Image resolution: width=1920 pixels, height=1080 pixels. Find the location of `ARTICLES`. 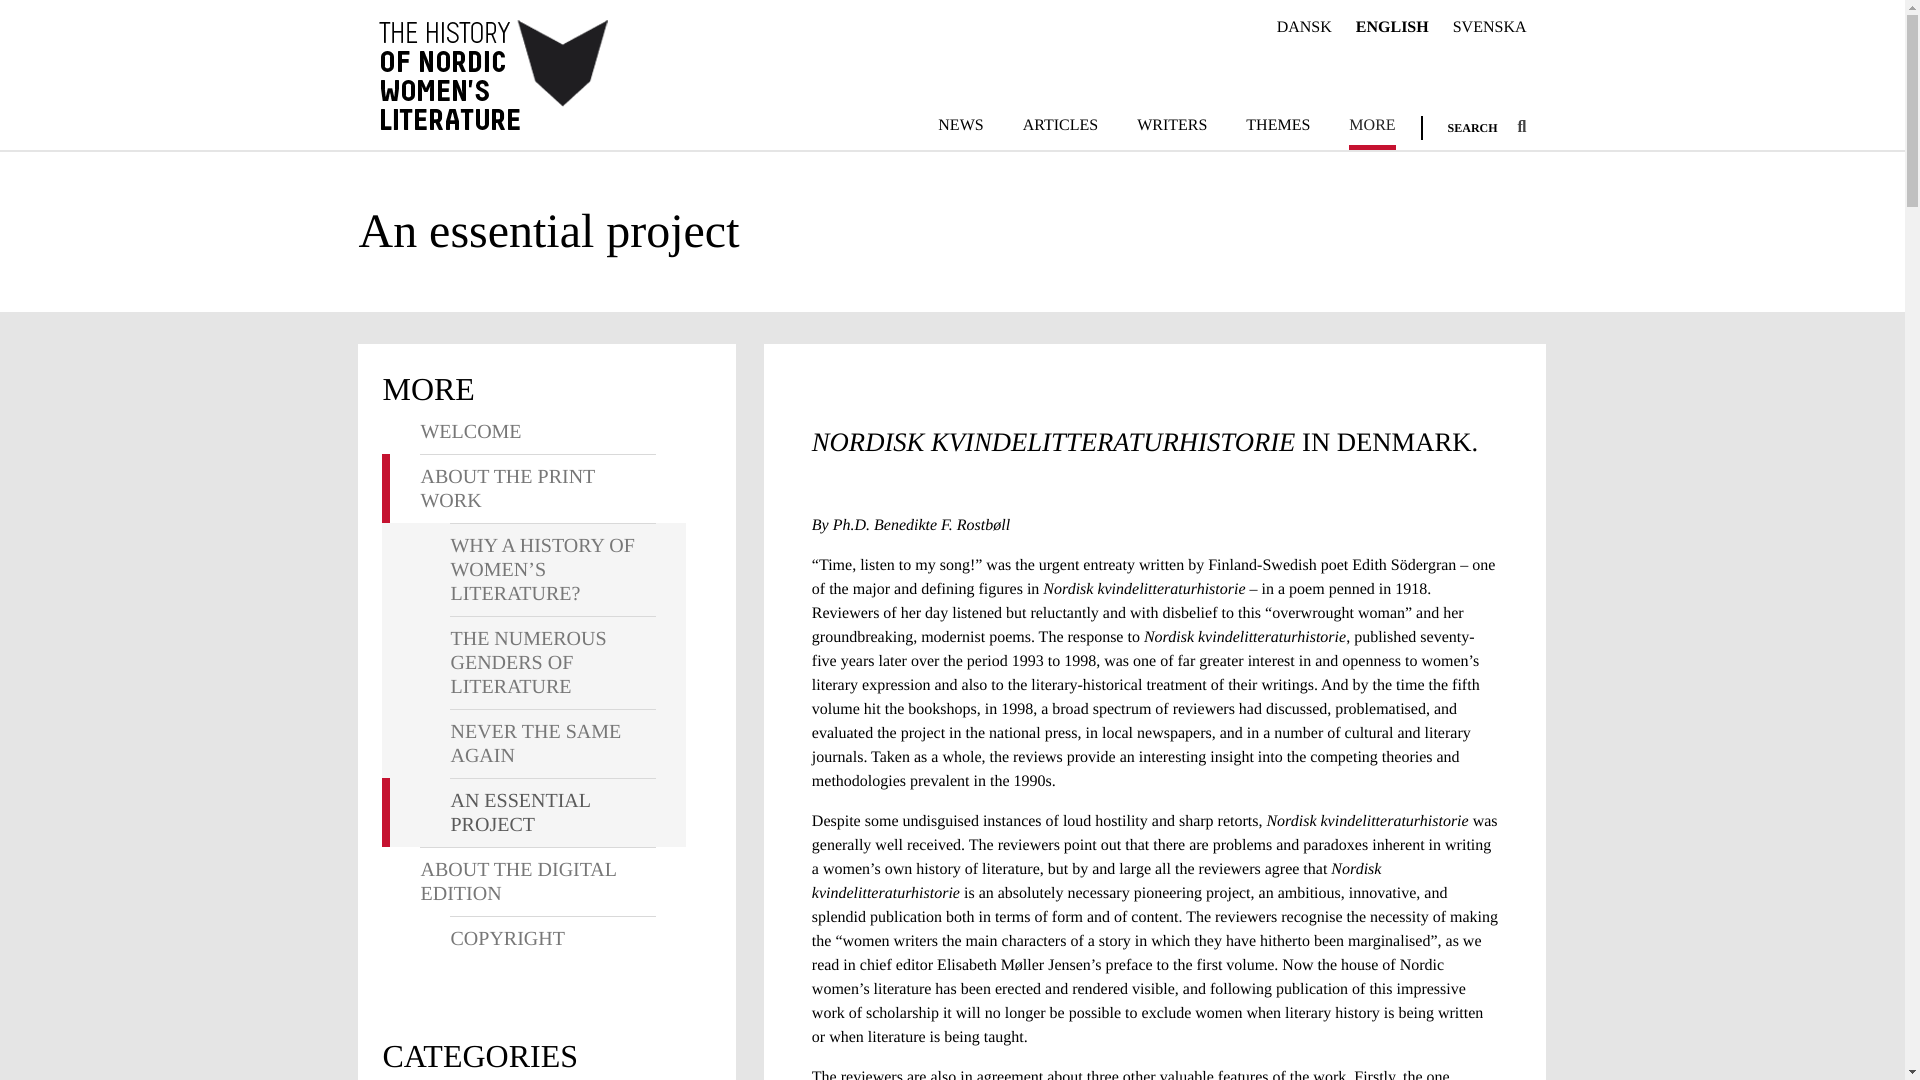

ARTICLES is located at coordinates (1060, 130).